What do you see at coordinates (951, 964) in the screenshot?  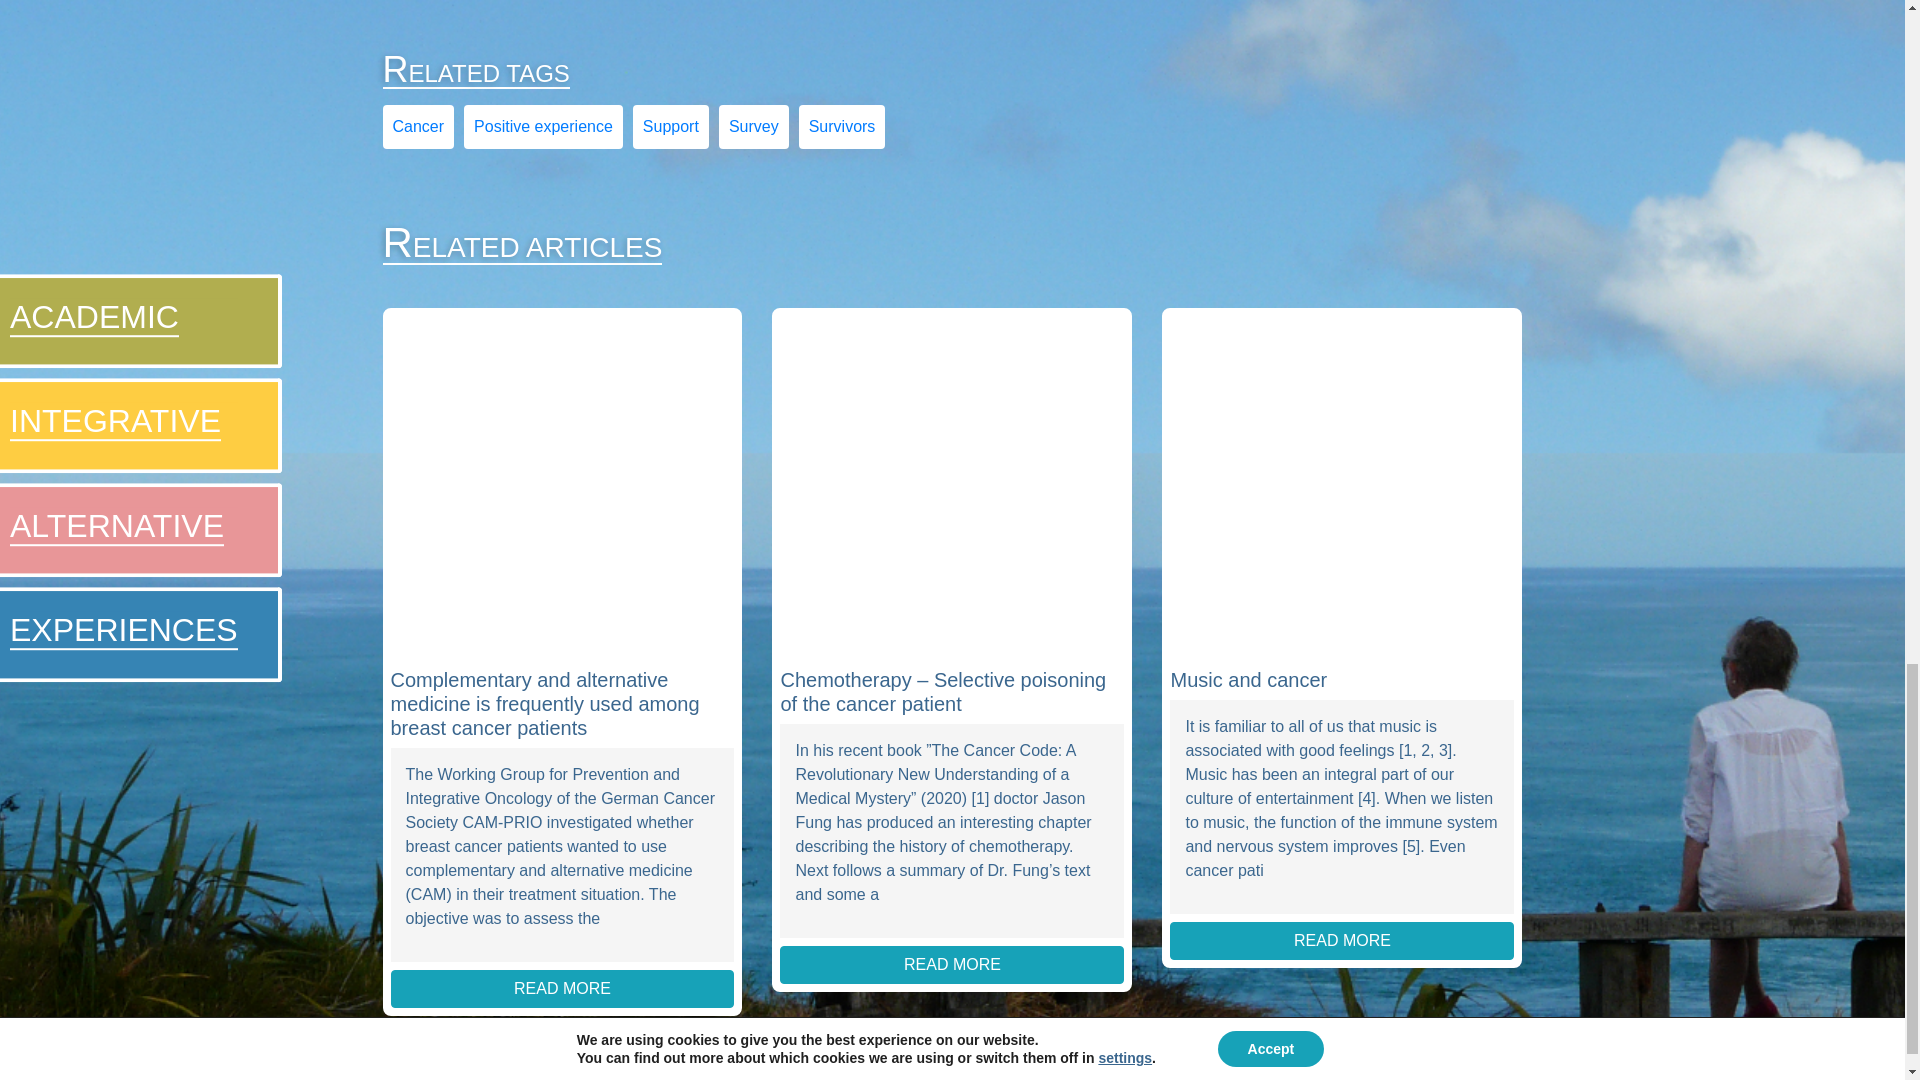 I see `READ MORE` at bounding box center [951, 964].